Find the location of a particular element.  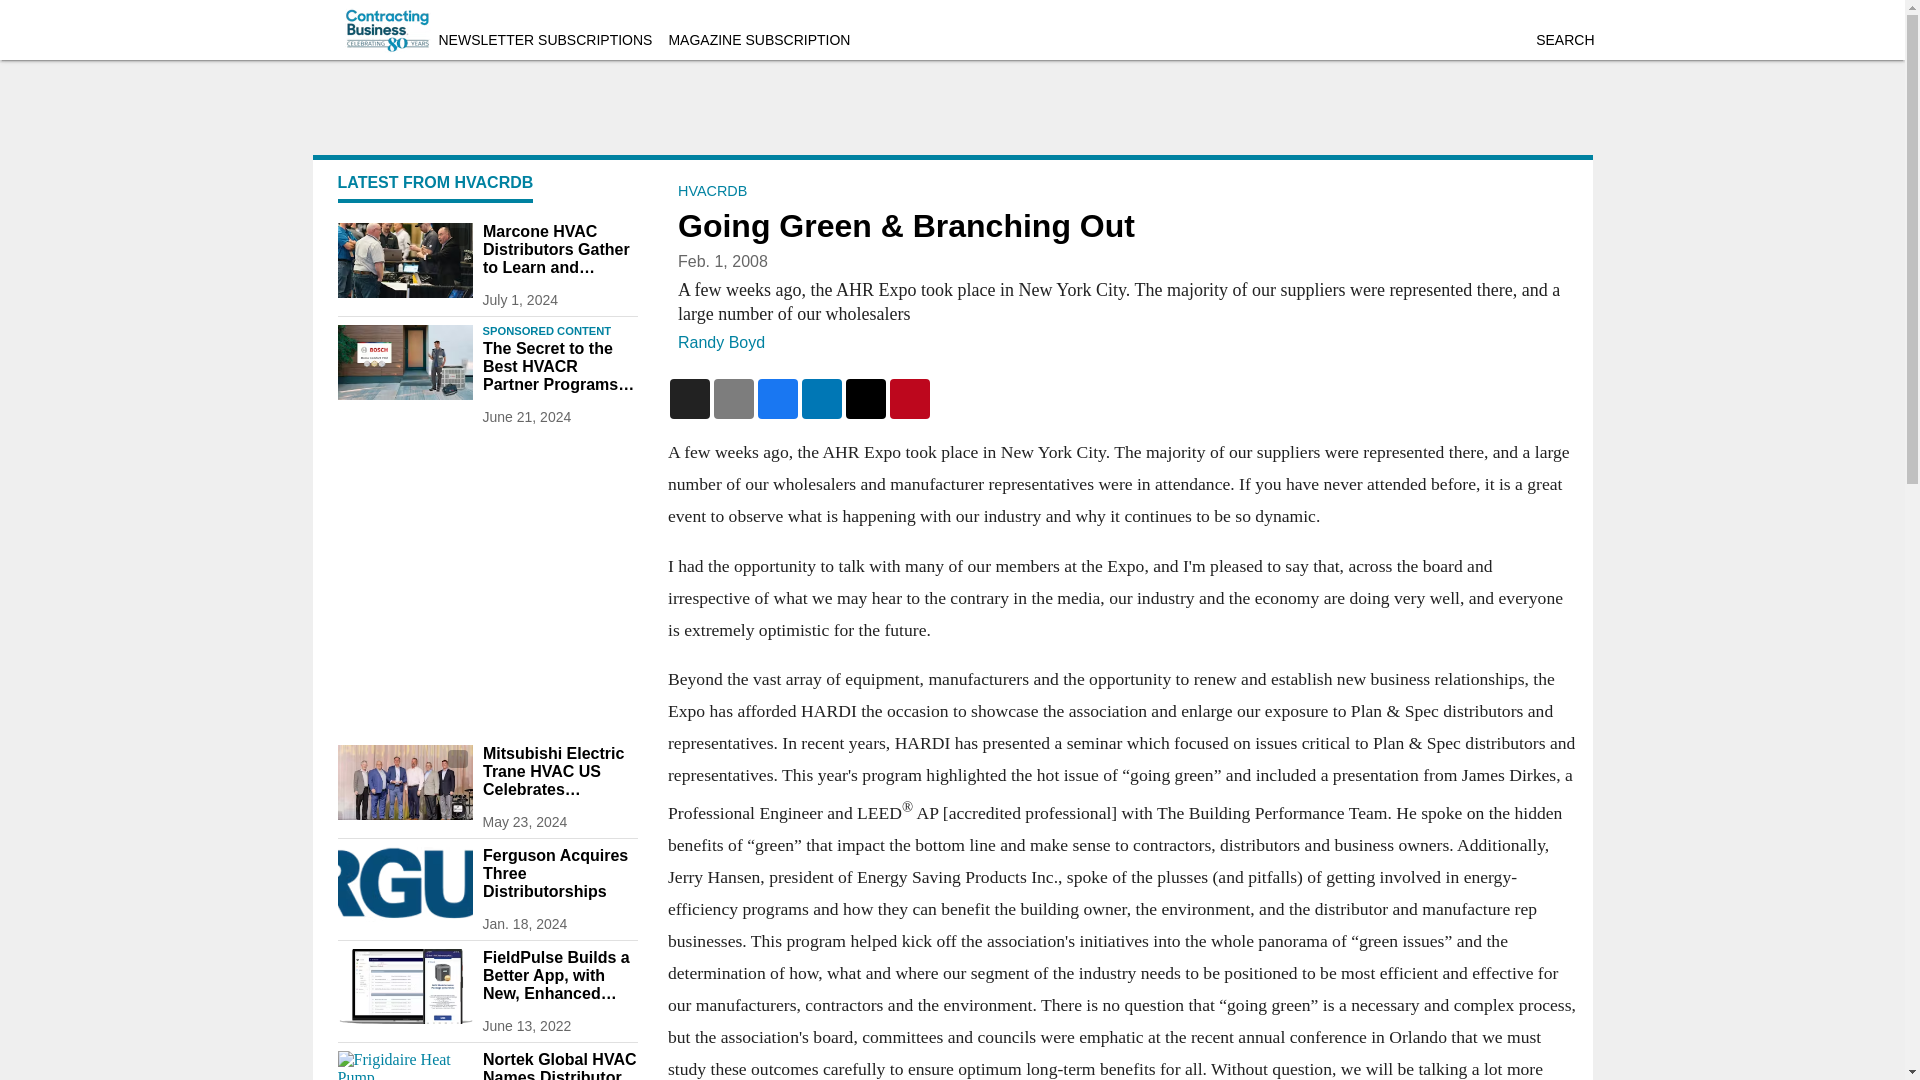

MAGAZINE SUBSCRIPTION is located at coordinates (759, 40).